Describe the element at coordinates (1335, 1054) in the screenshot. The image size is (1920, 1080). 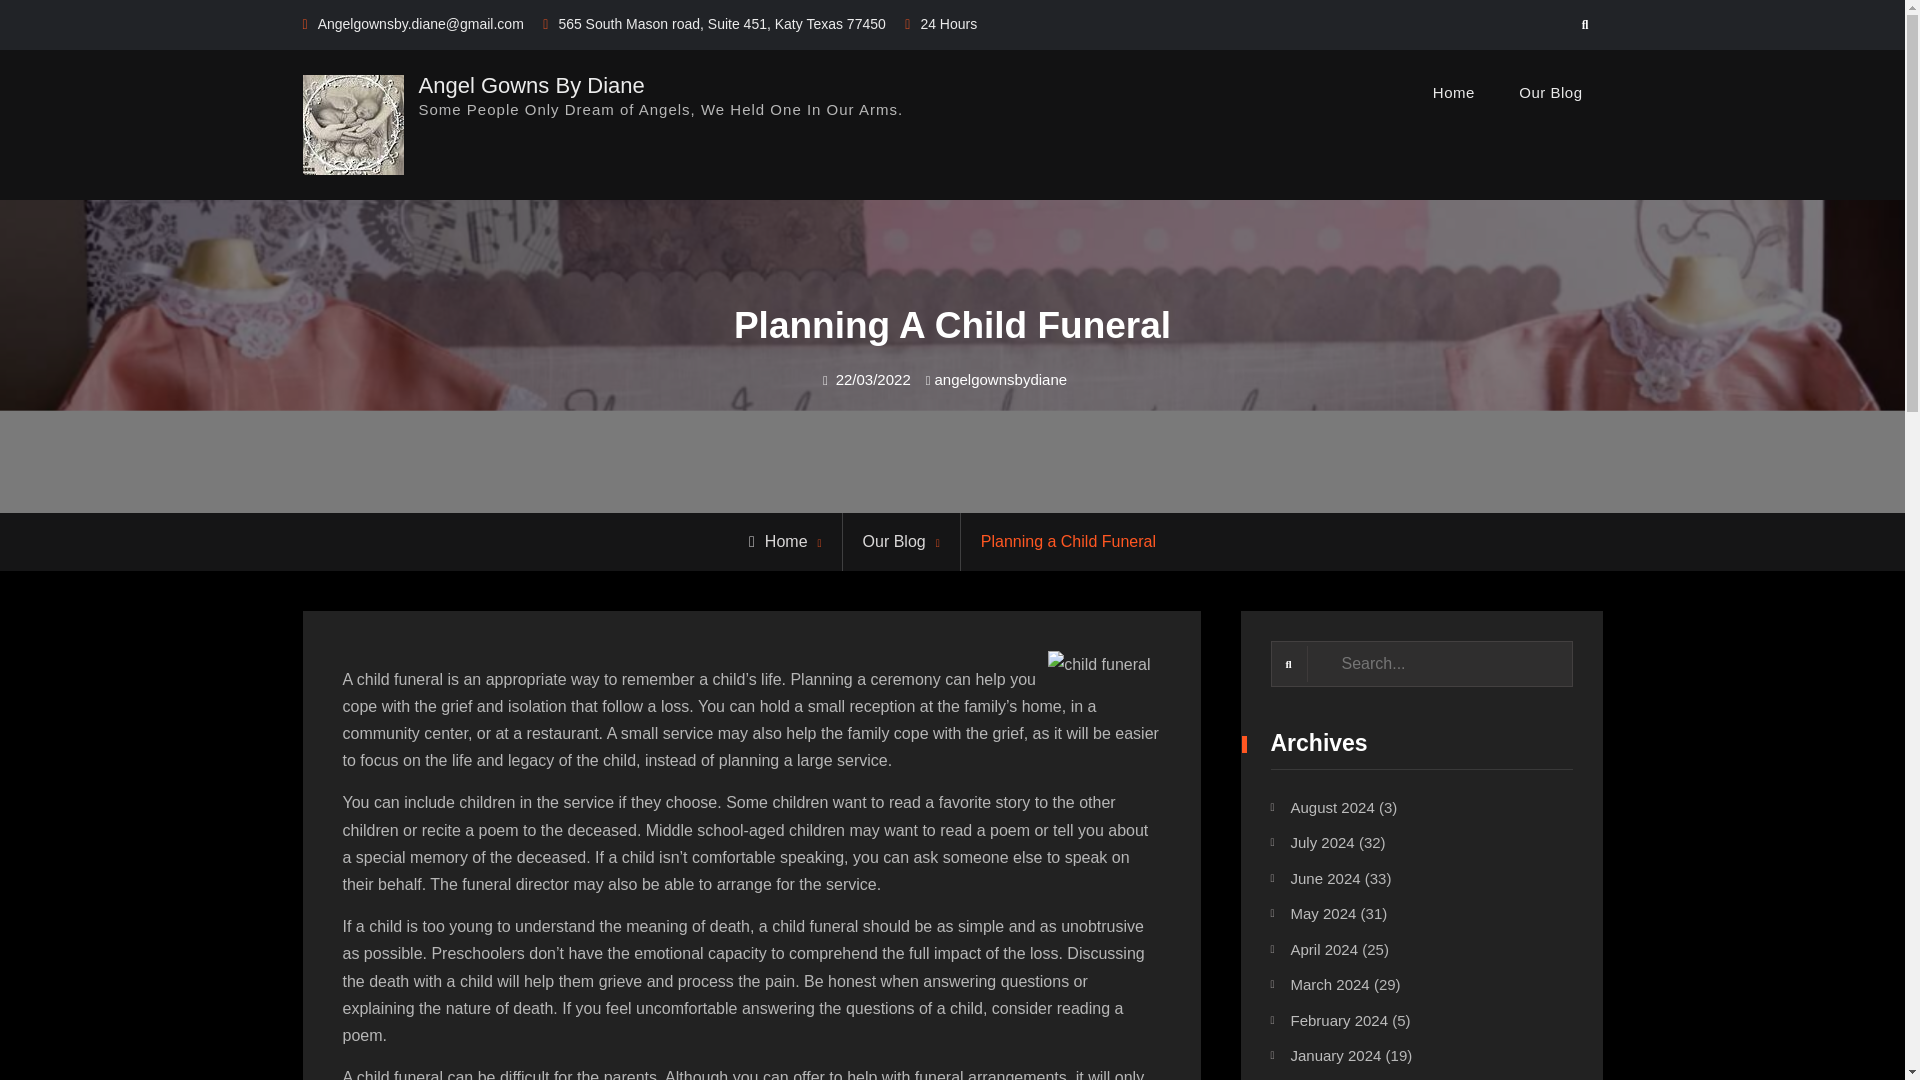
I see `January 2024` at that location.